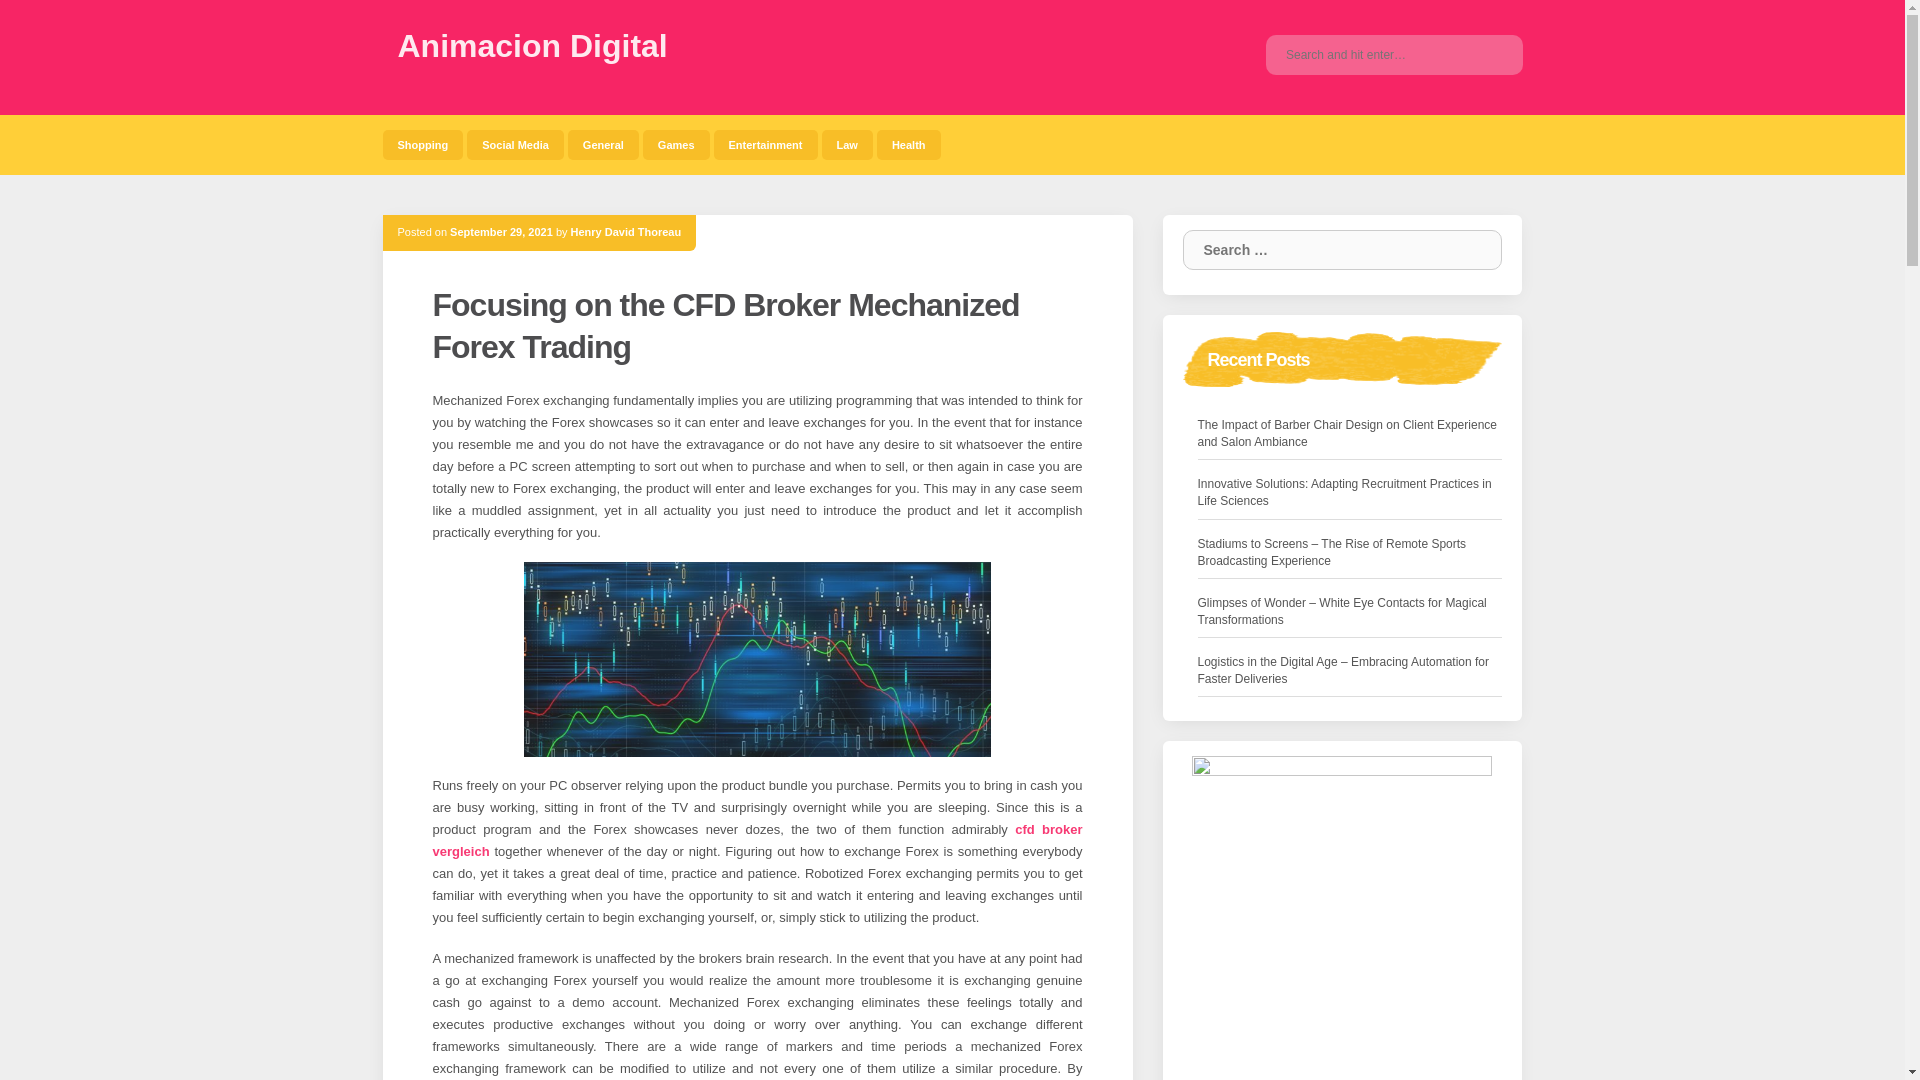 Image resolution: width=1920 pixels, height=1080 pixels. I want to click on Entertainment, so click(766, 144).